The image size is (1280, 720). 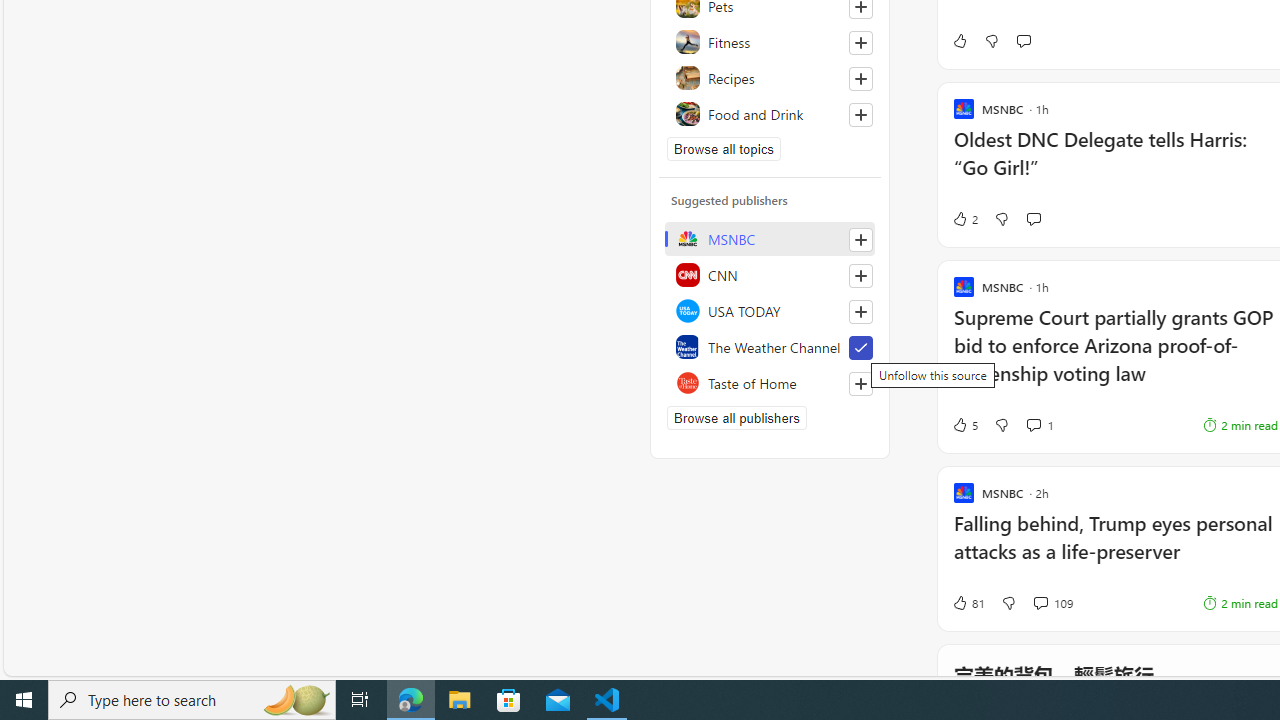 I want to click on Taste of Home, so click(x=770, y=382).